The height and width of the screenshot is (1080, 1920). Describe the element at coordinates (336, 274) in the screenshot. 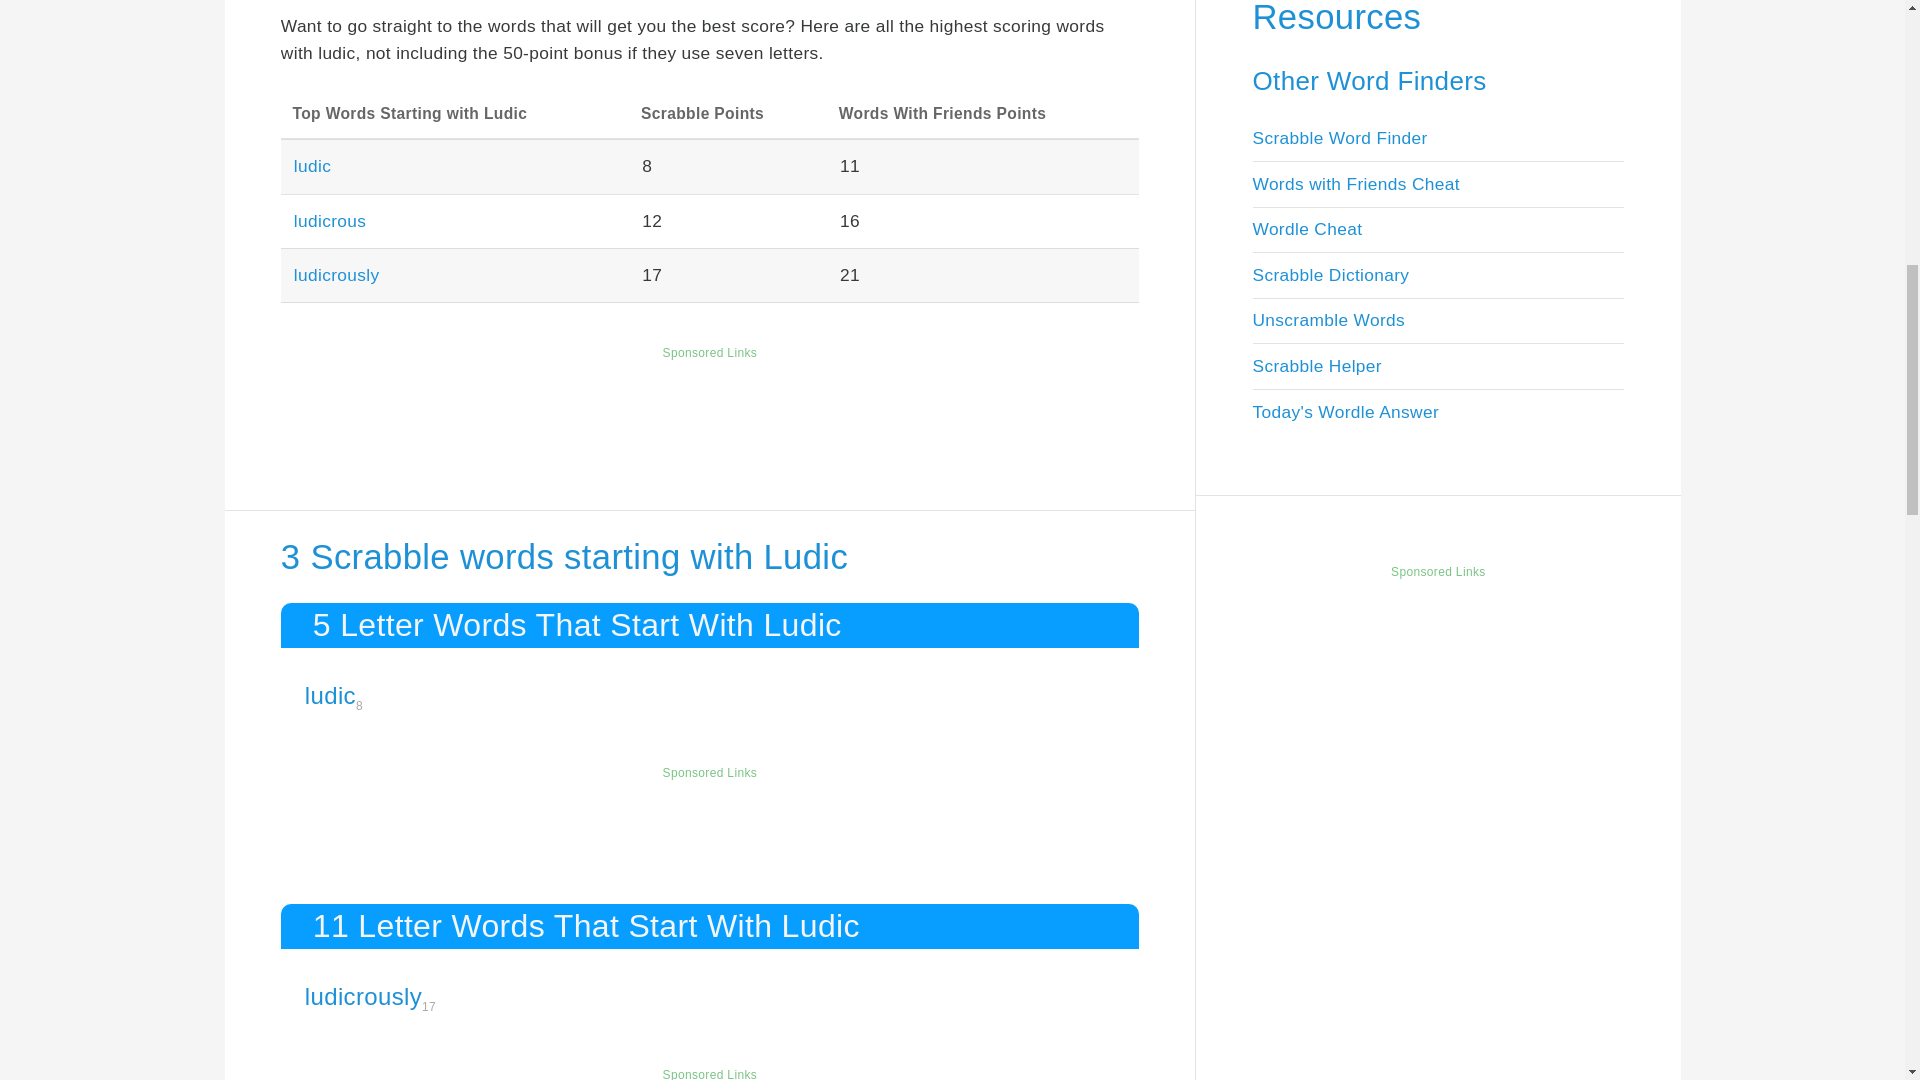

I see `ludicrously` at that location.